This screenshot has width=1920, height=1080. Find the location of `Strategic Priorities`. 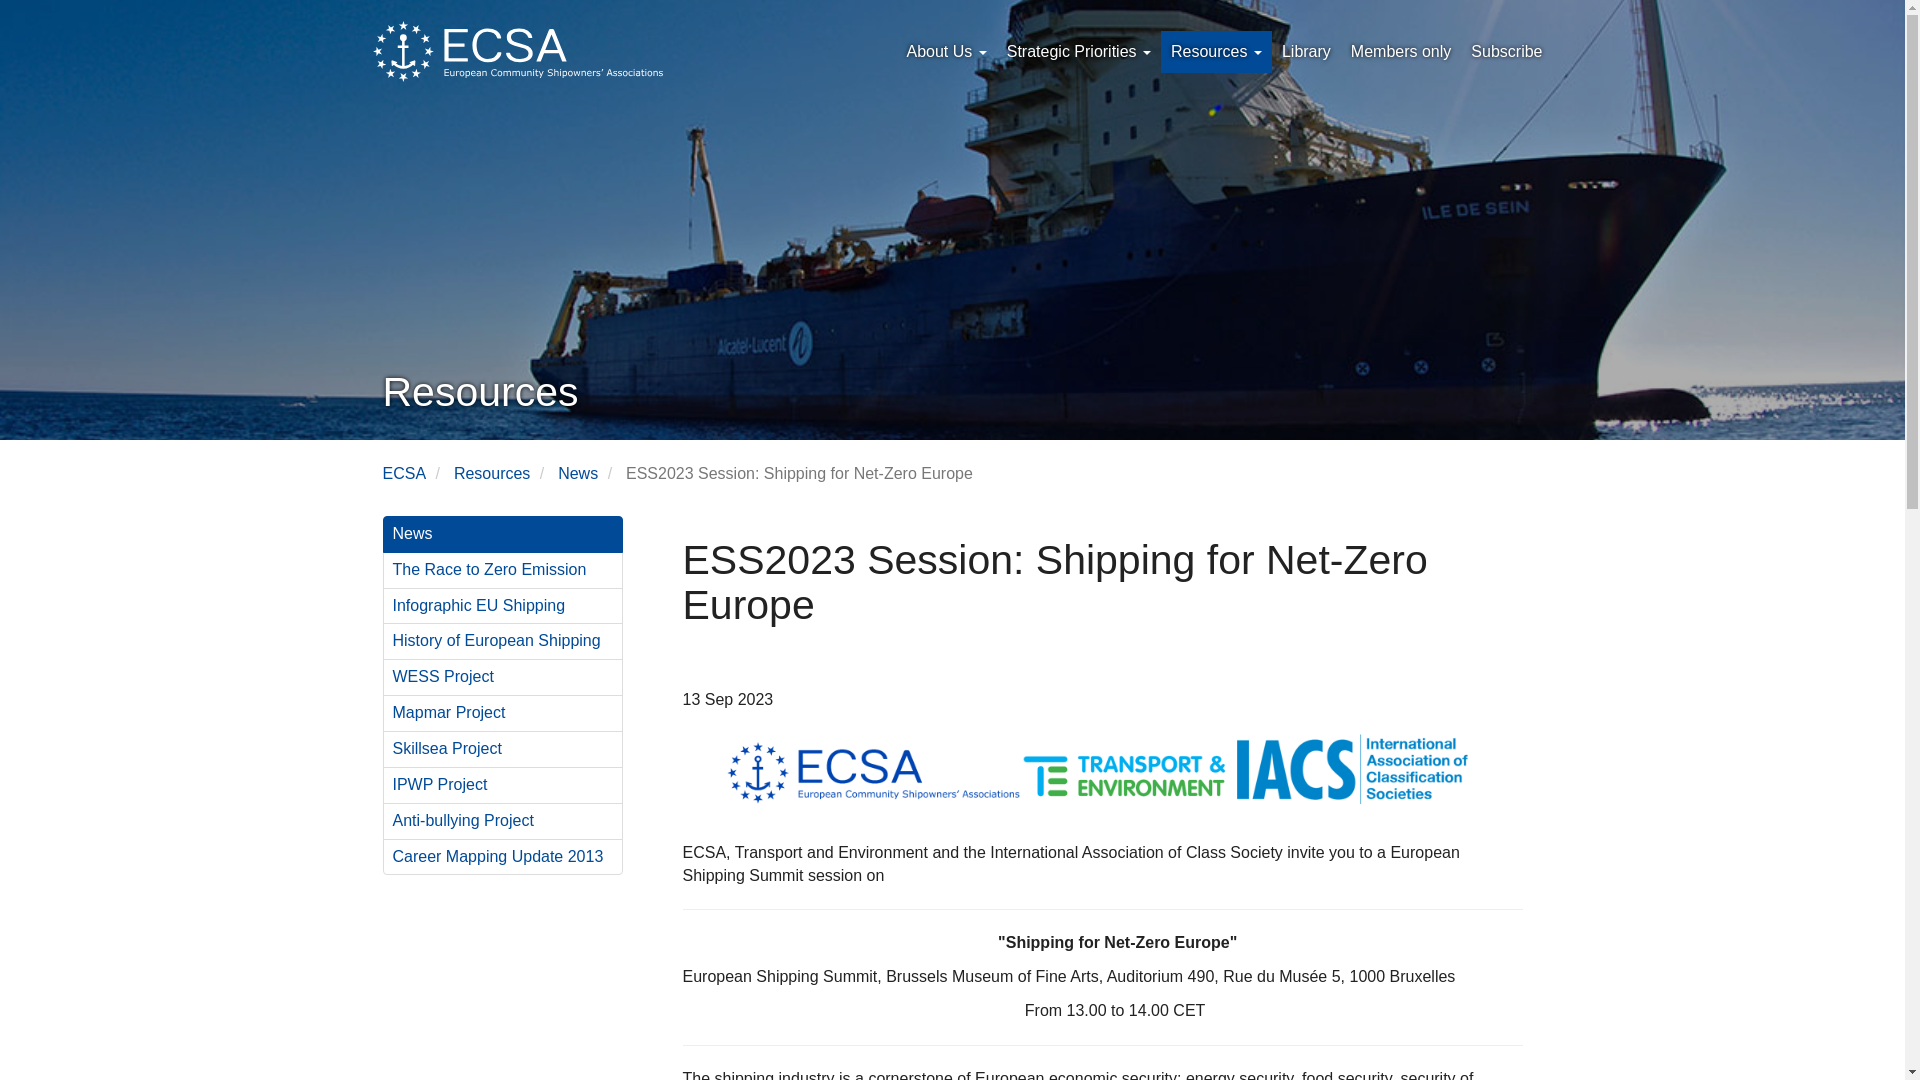

Strategic Priorities is located at coordinates (1078, 52).